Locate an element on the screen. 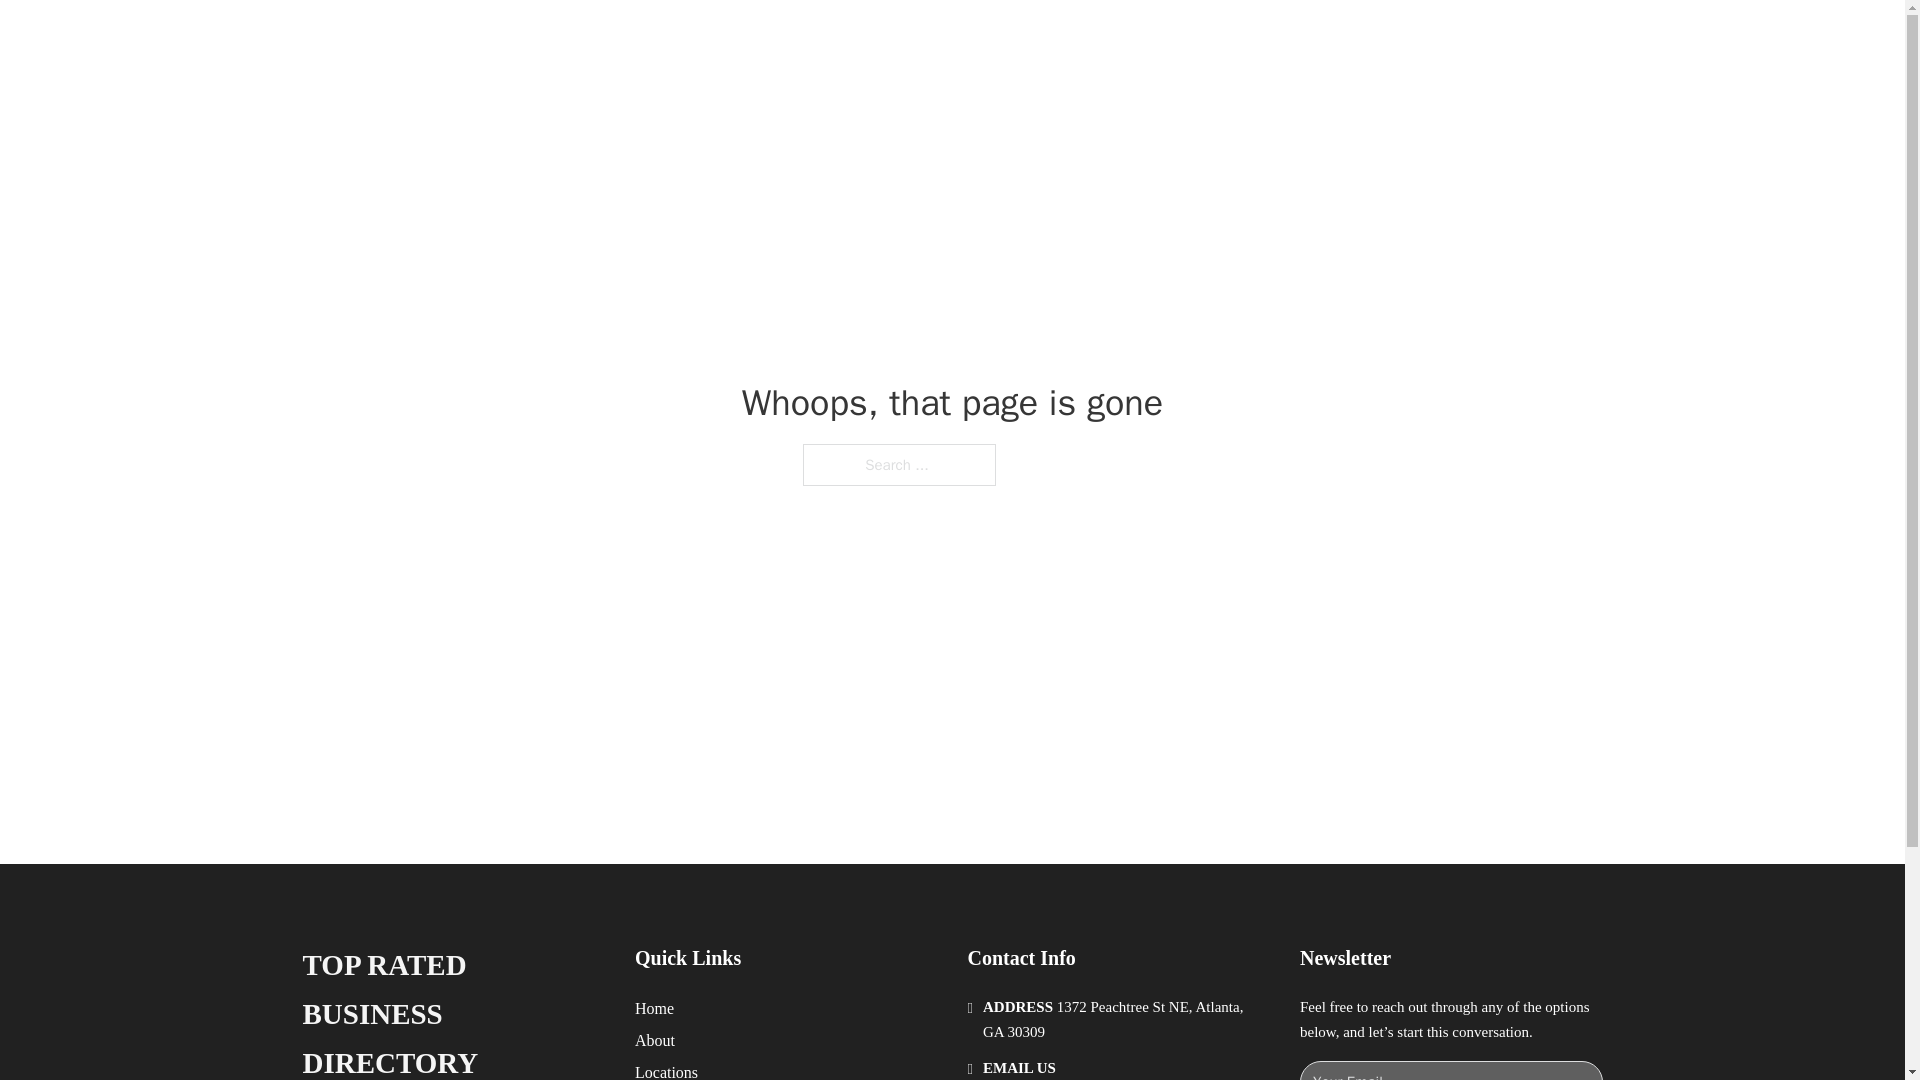 The height and width of the screenshot is (1080, 1920). TOP RATED BUSINESS DIRECTORY is located at coordinates (452, 1010).